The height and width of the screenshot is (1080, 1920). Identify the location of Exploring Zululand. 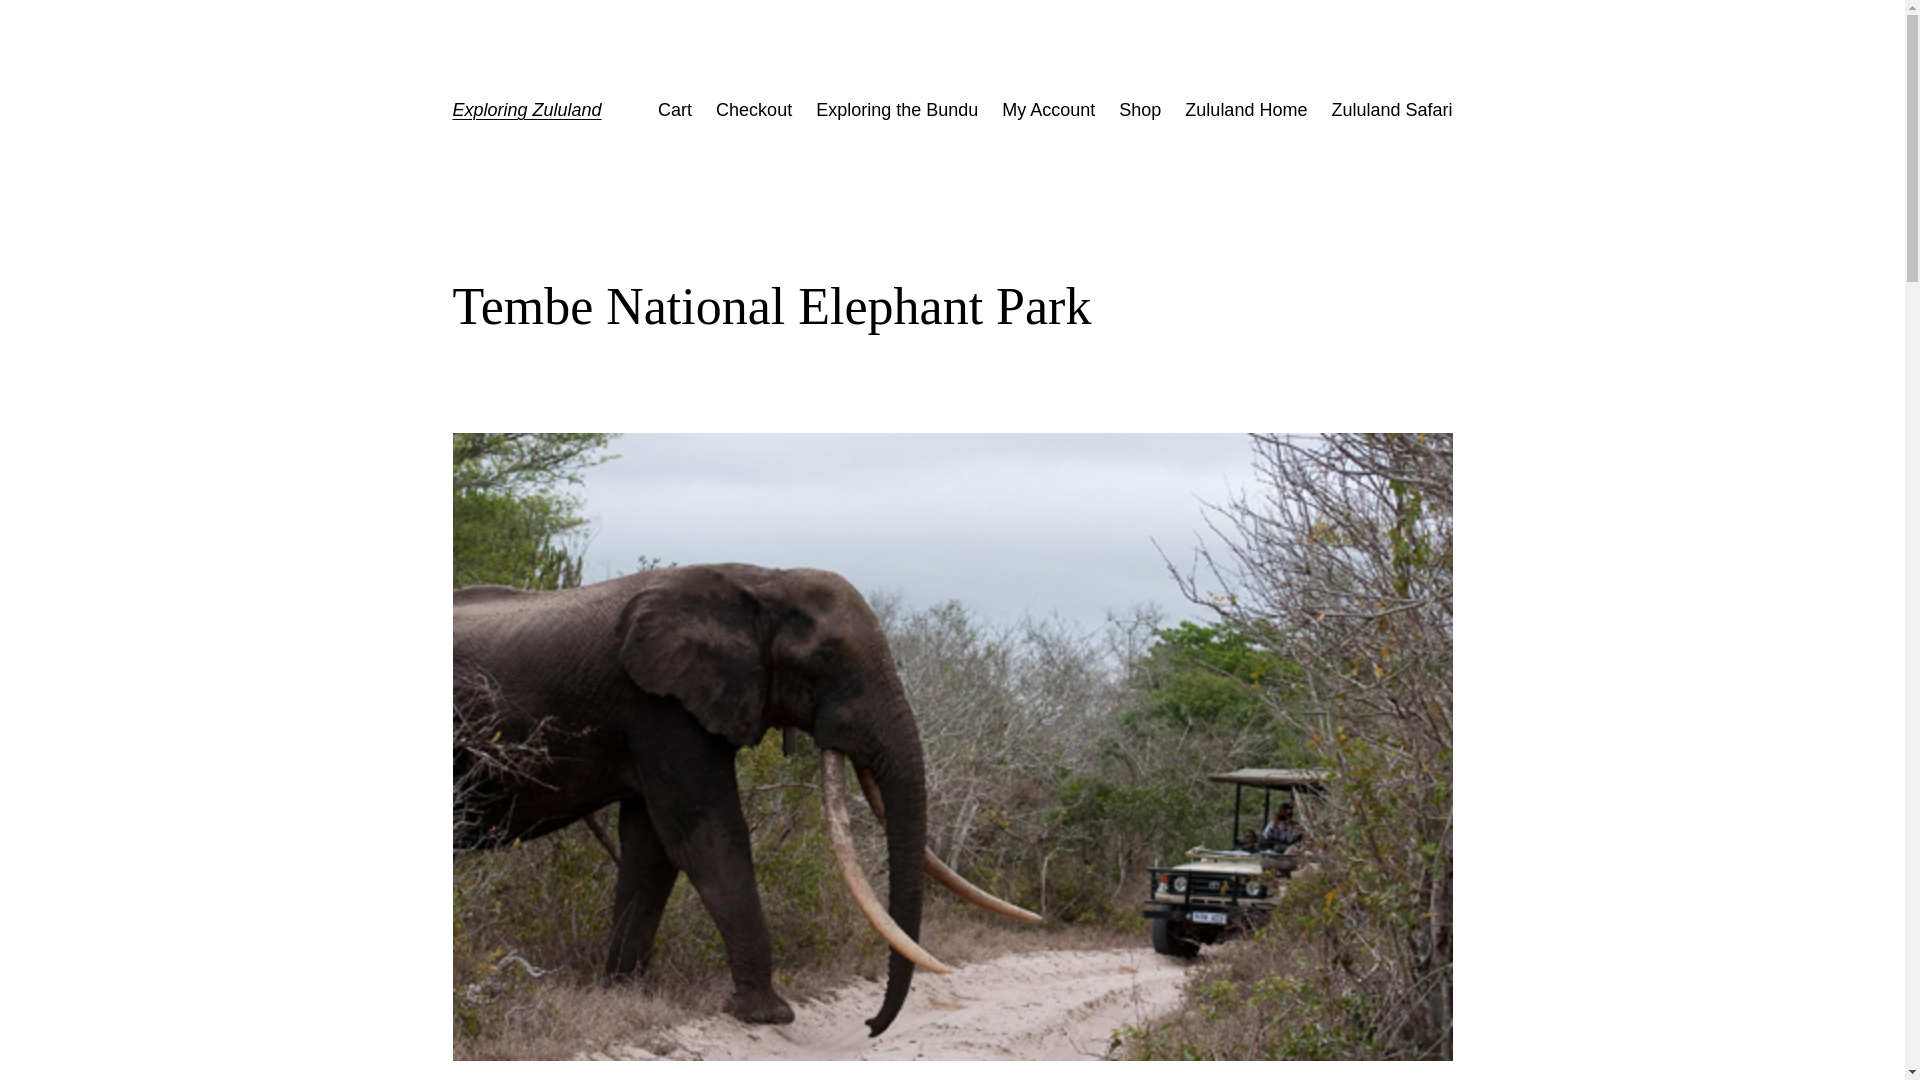
(526, 110).